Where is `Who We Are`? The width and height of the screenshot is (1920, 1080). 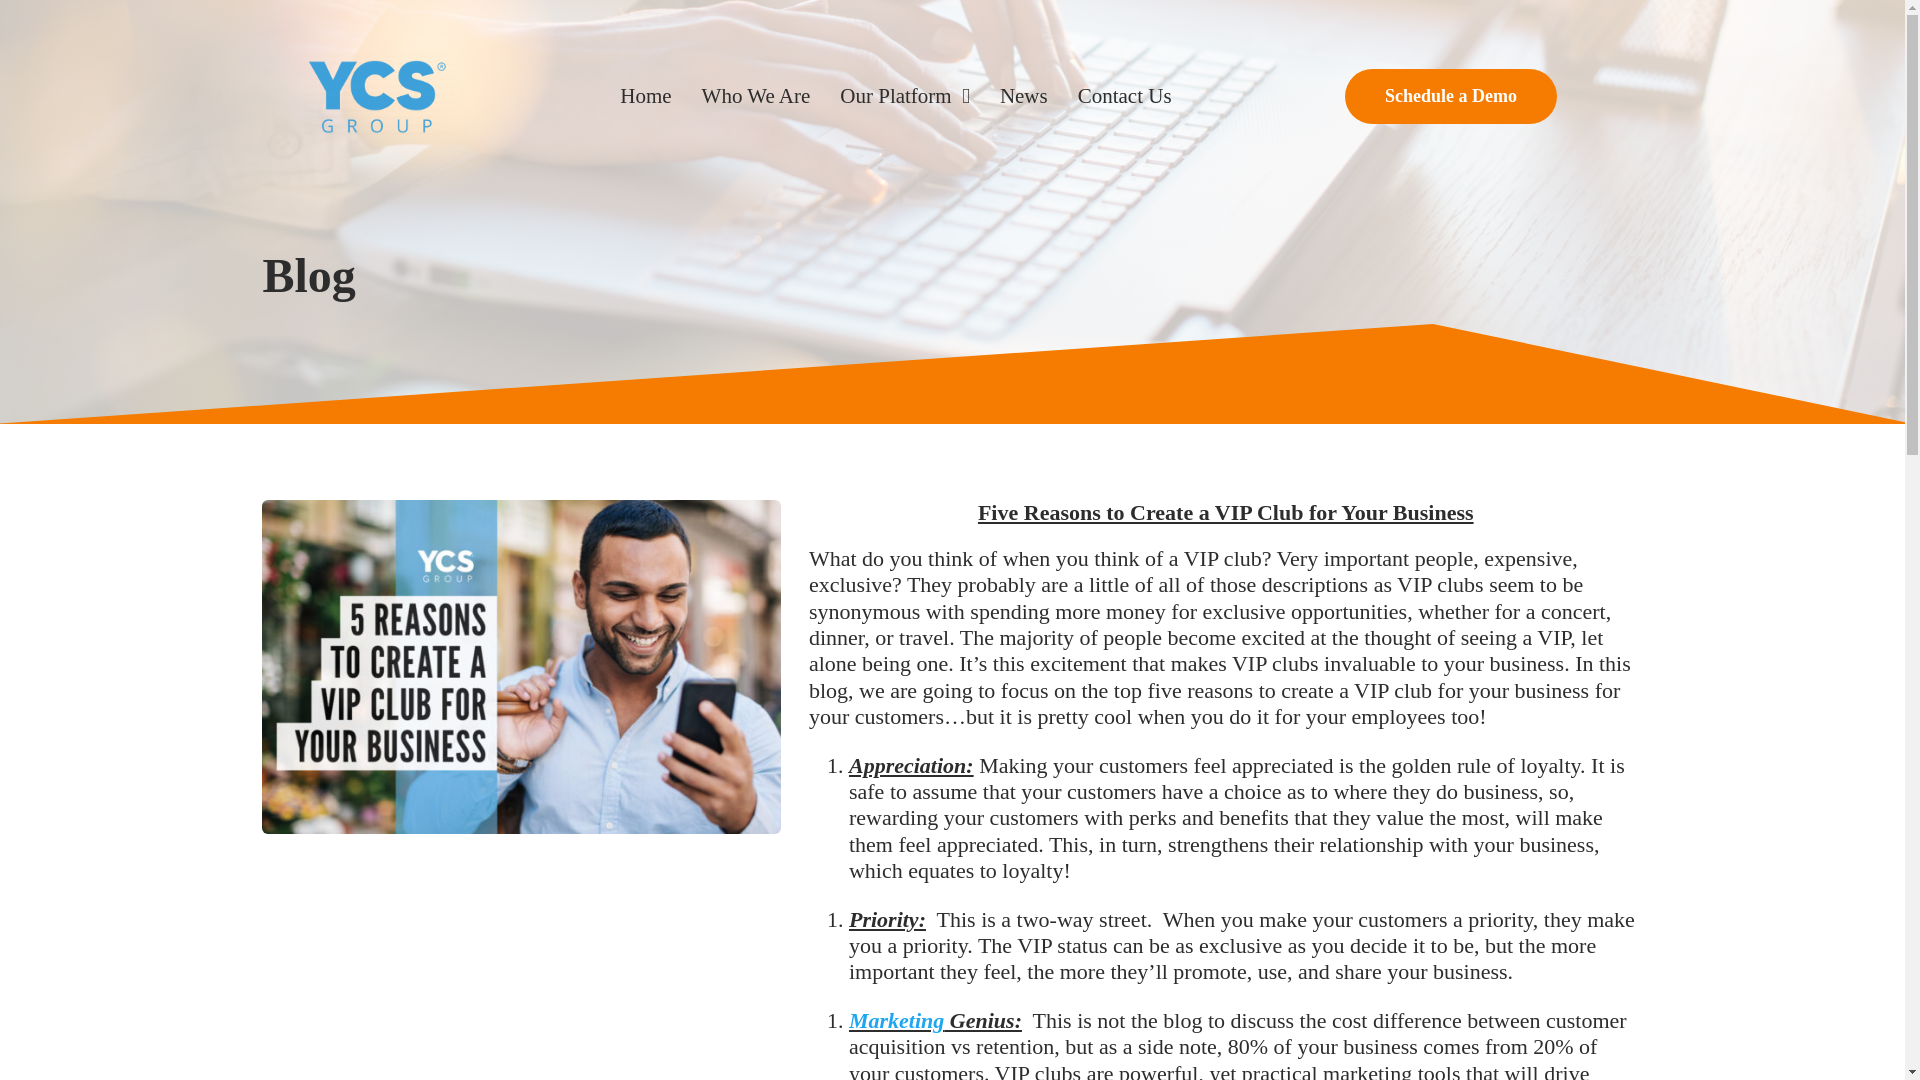
Who We Are is located at coordinates (756, 96).